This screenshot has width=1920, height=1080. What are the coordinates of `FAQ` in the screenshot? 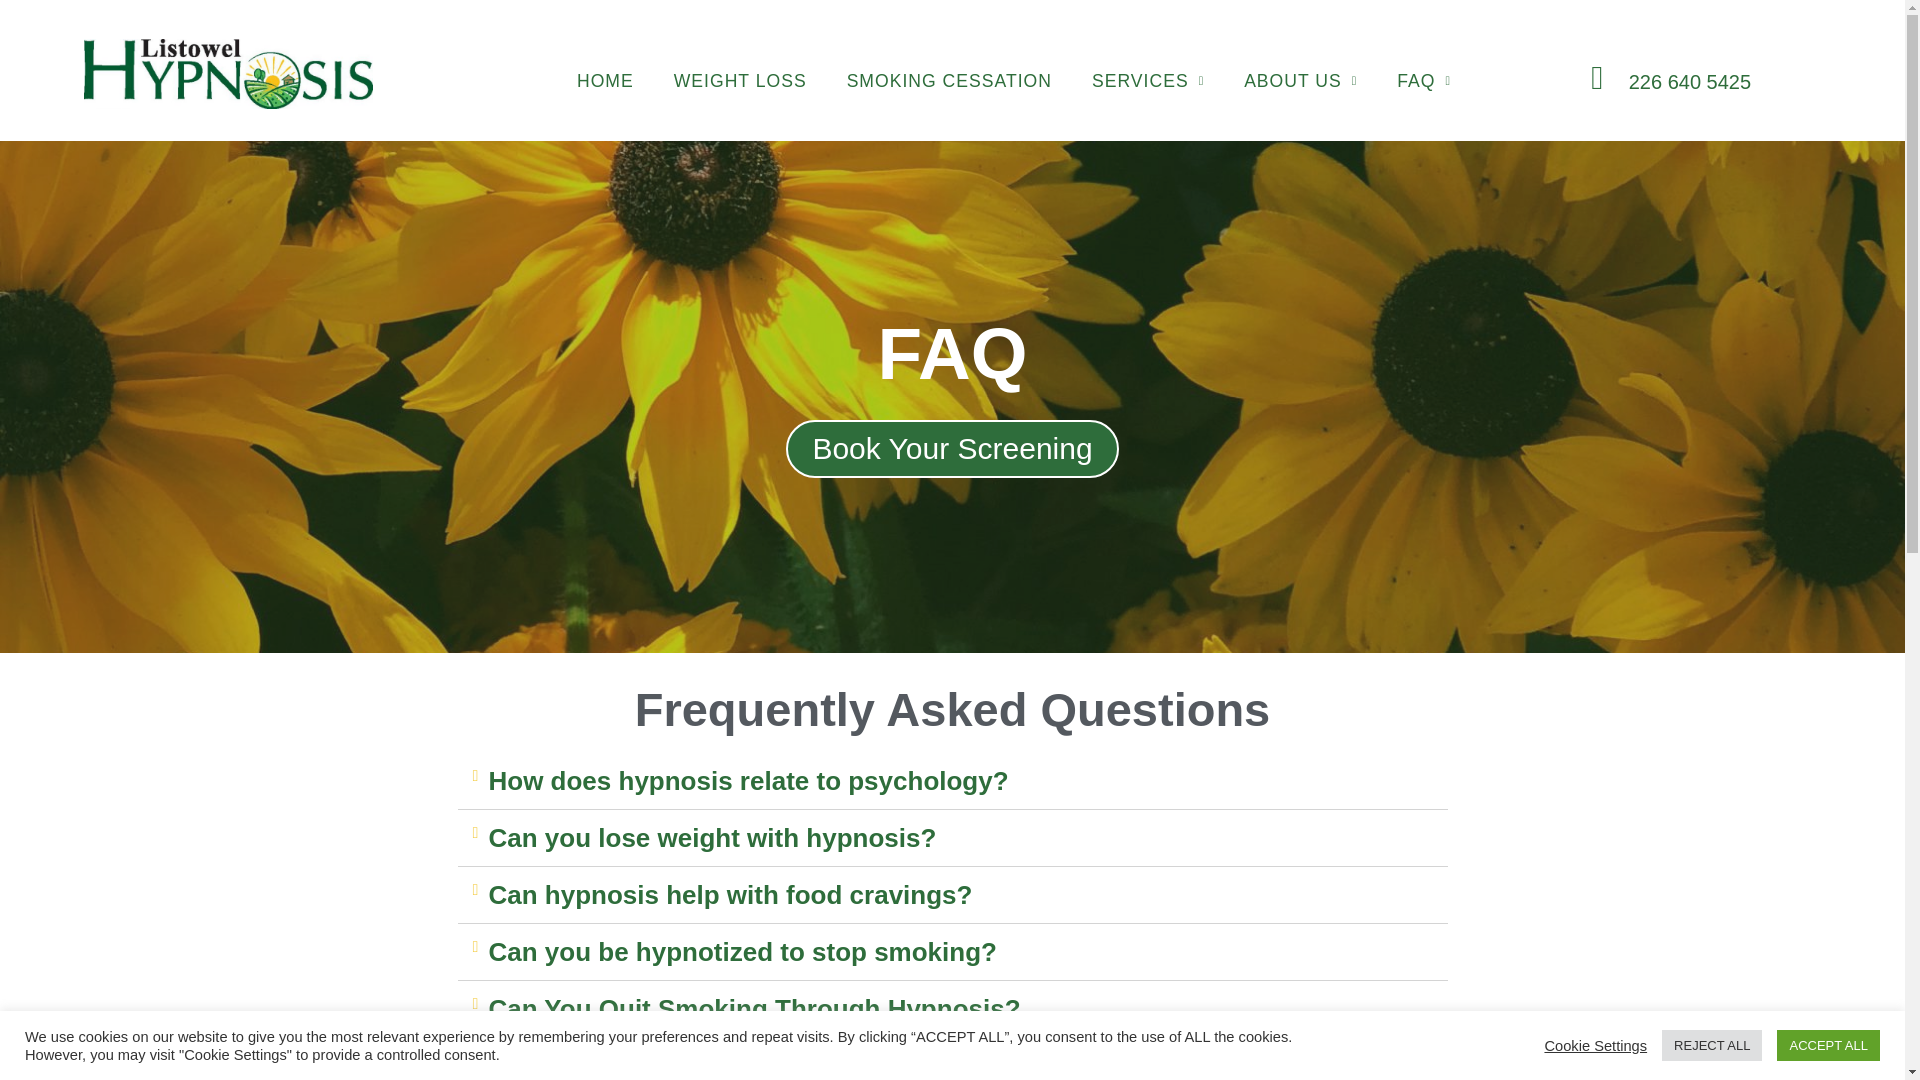 It's located at (1423, 80).